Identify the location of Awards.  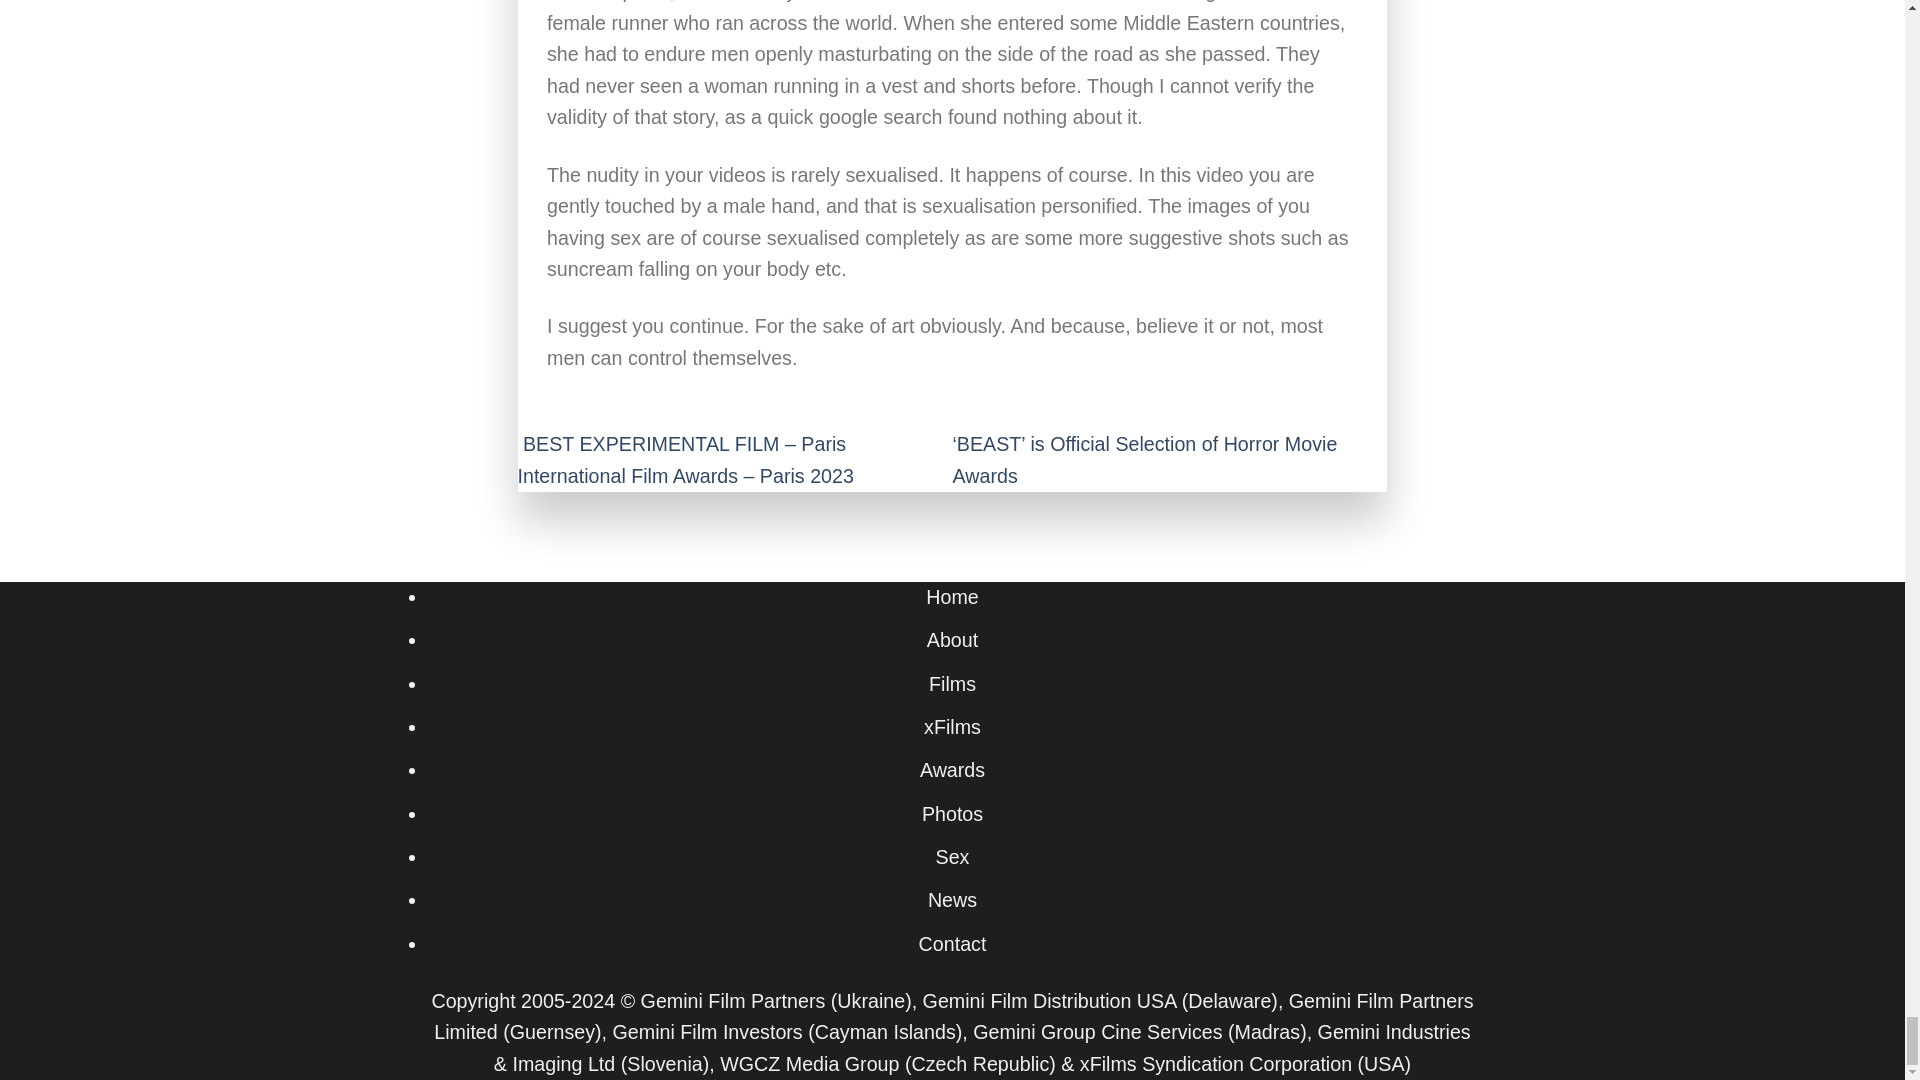
(952, 770).